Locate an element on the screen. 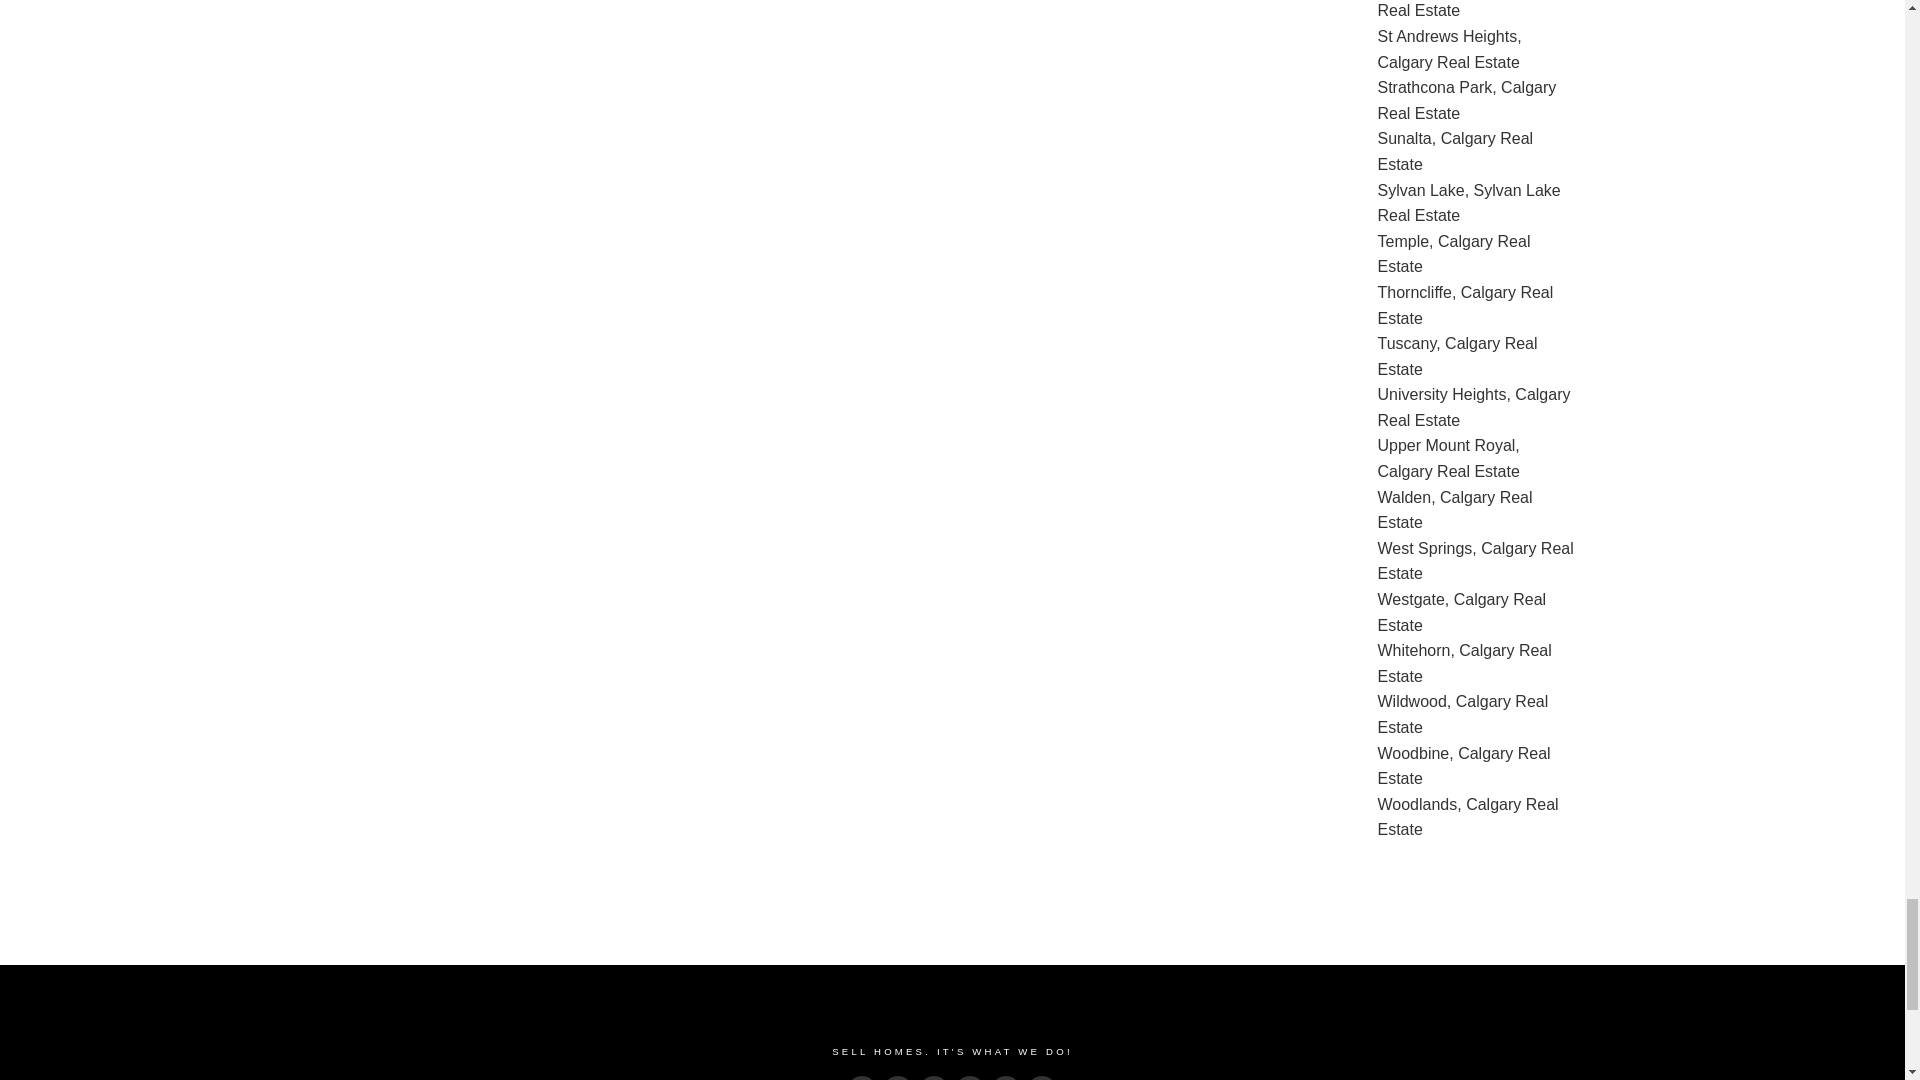 The height and width of the screenshot is (1080, 1920). Facebook is located at coordinates (862, 1078).